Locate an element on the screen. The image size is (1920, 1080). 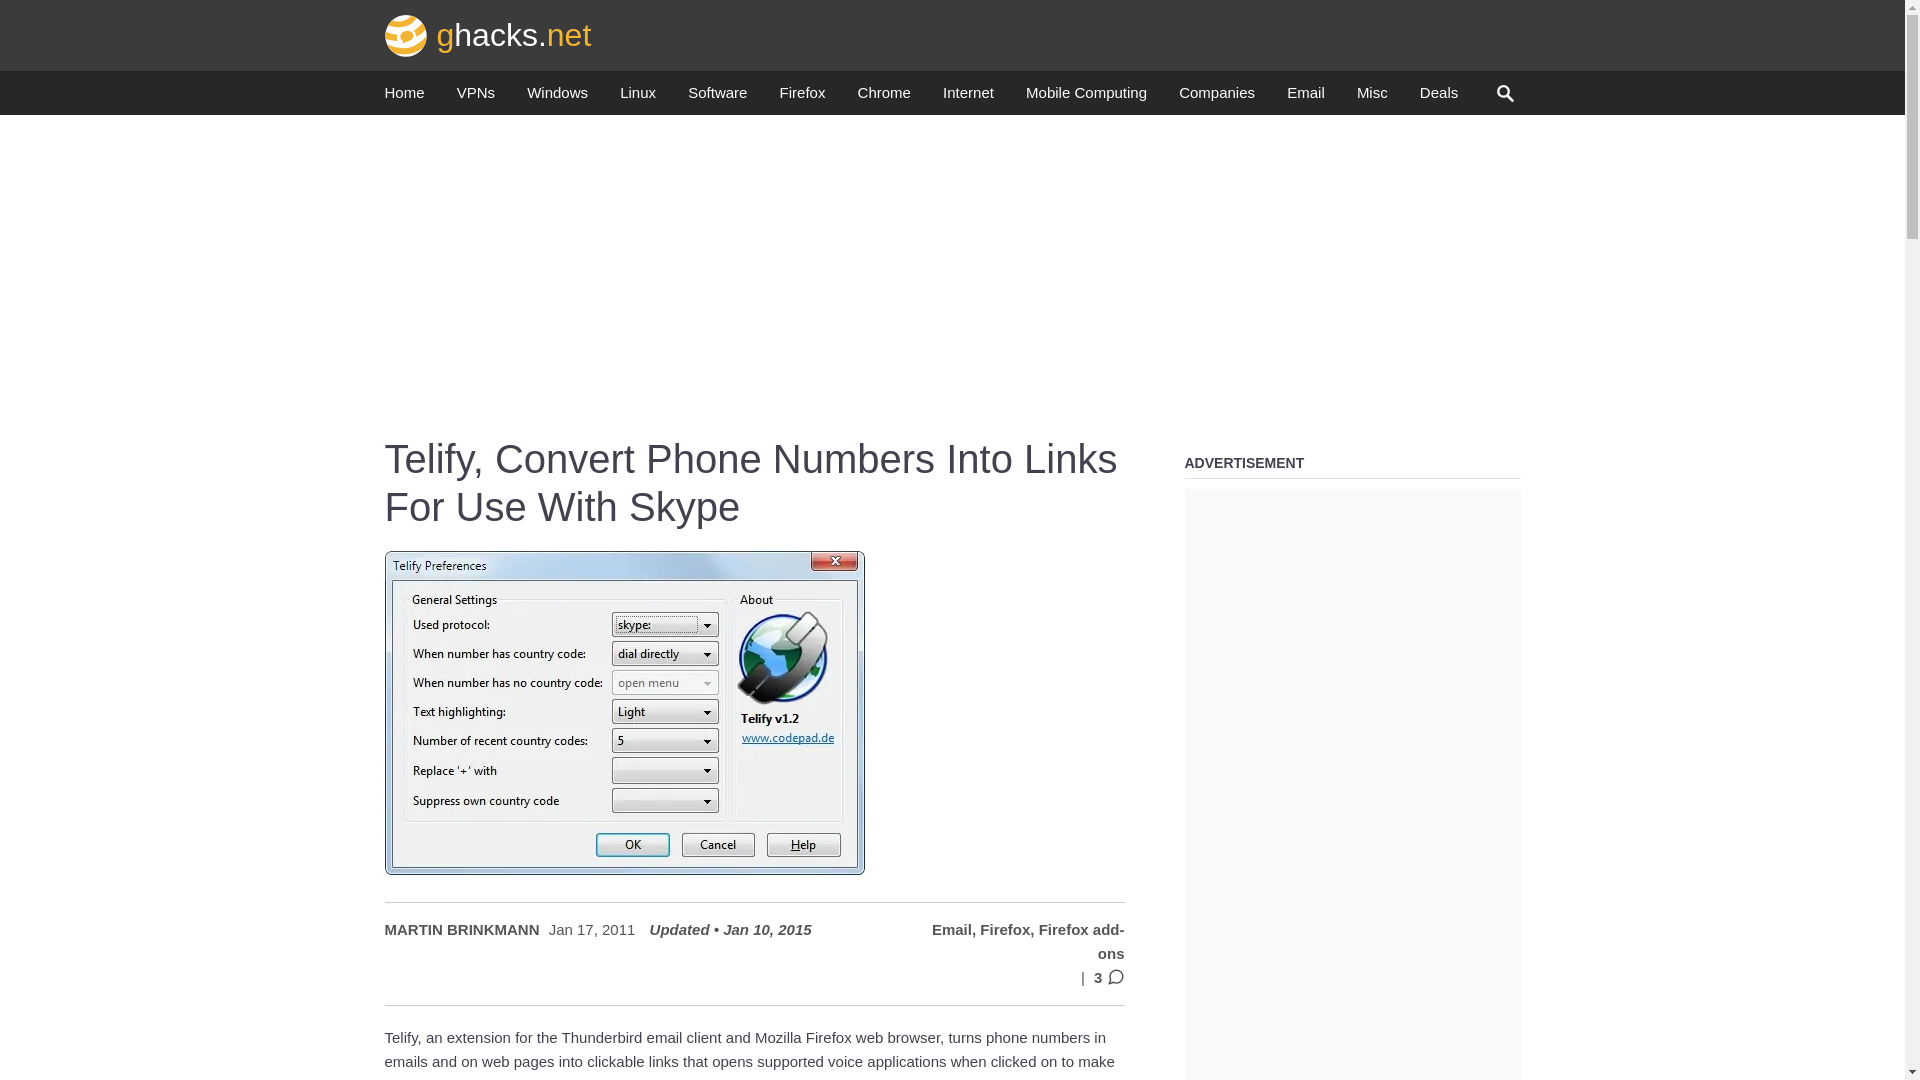
Companies is located at coordinates (1216, 98).